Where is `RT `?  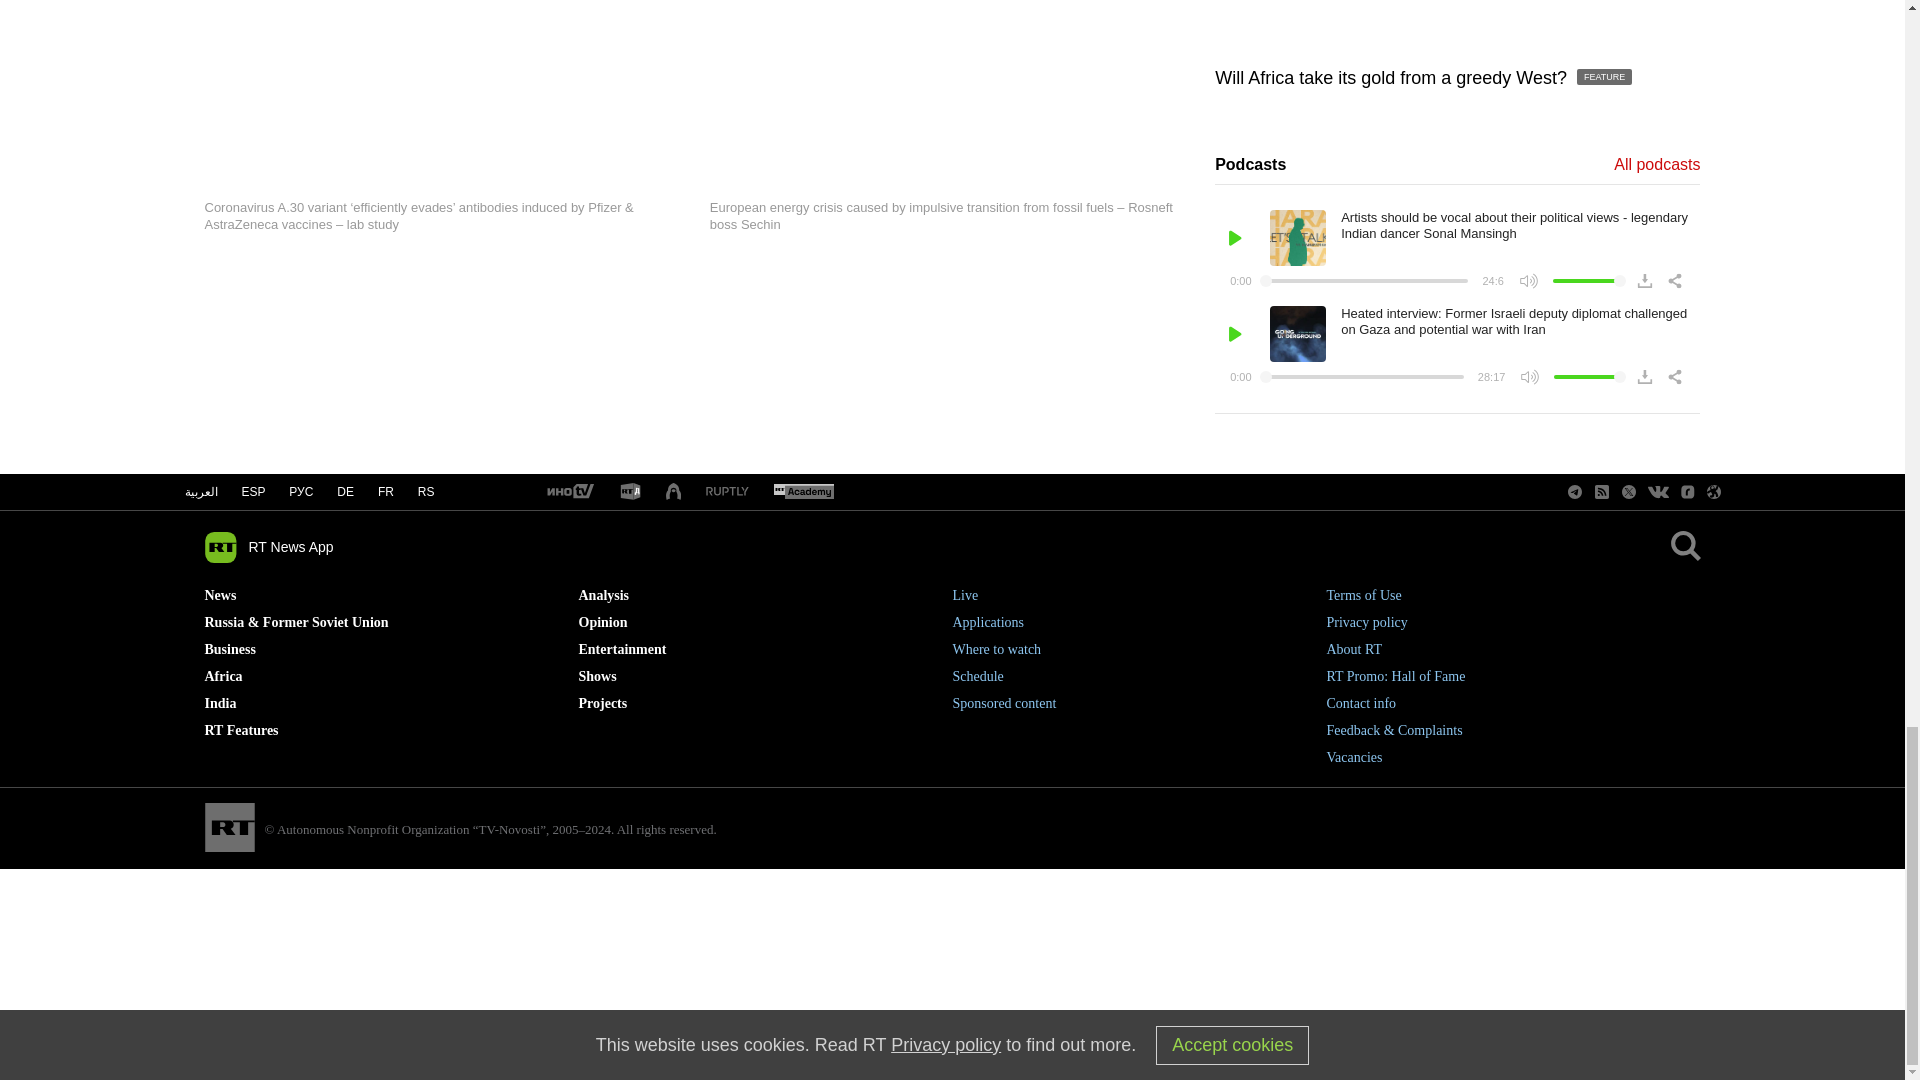 RT  is located at coordinates (727, 492).